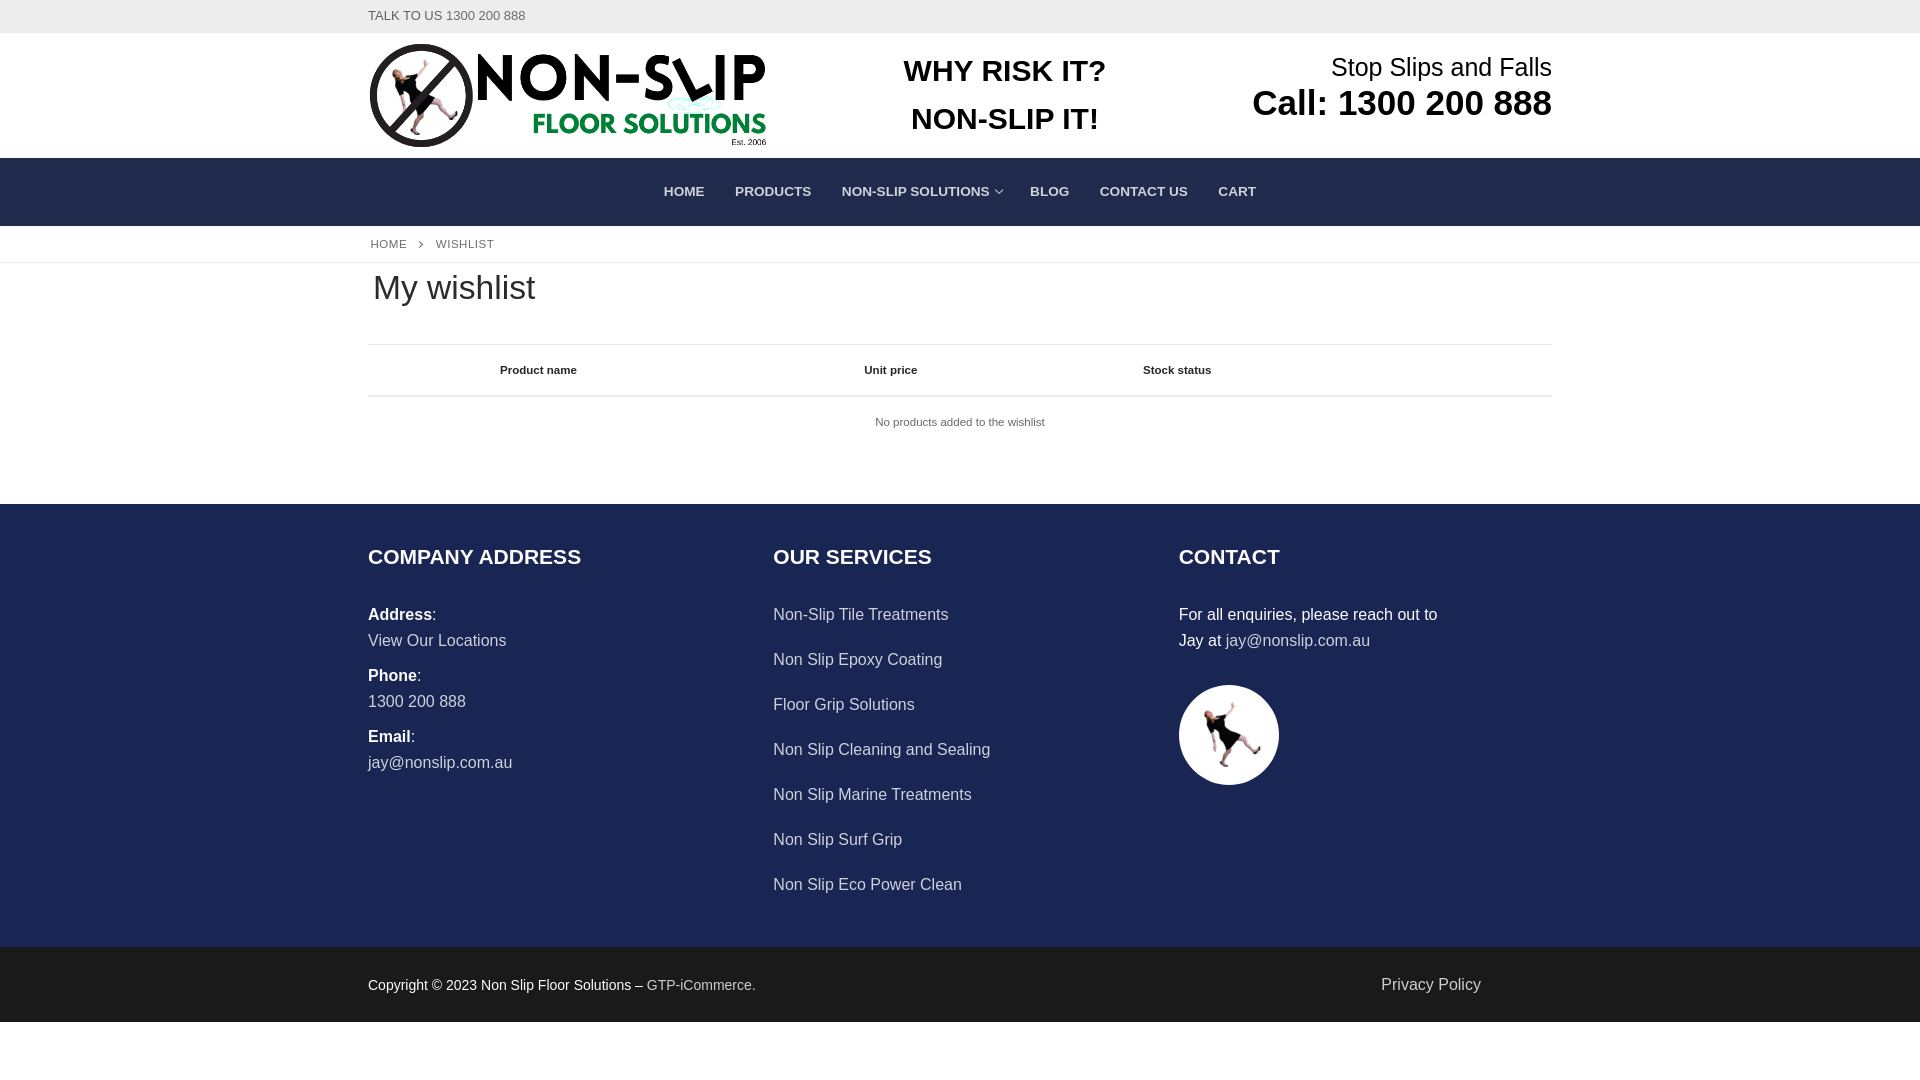 This screenshot has height=1080, width=1920. What do you see at coordinates (390, 244) in the screenshot?
I see `HOME` at bounding box center [390, 244].